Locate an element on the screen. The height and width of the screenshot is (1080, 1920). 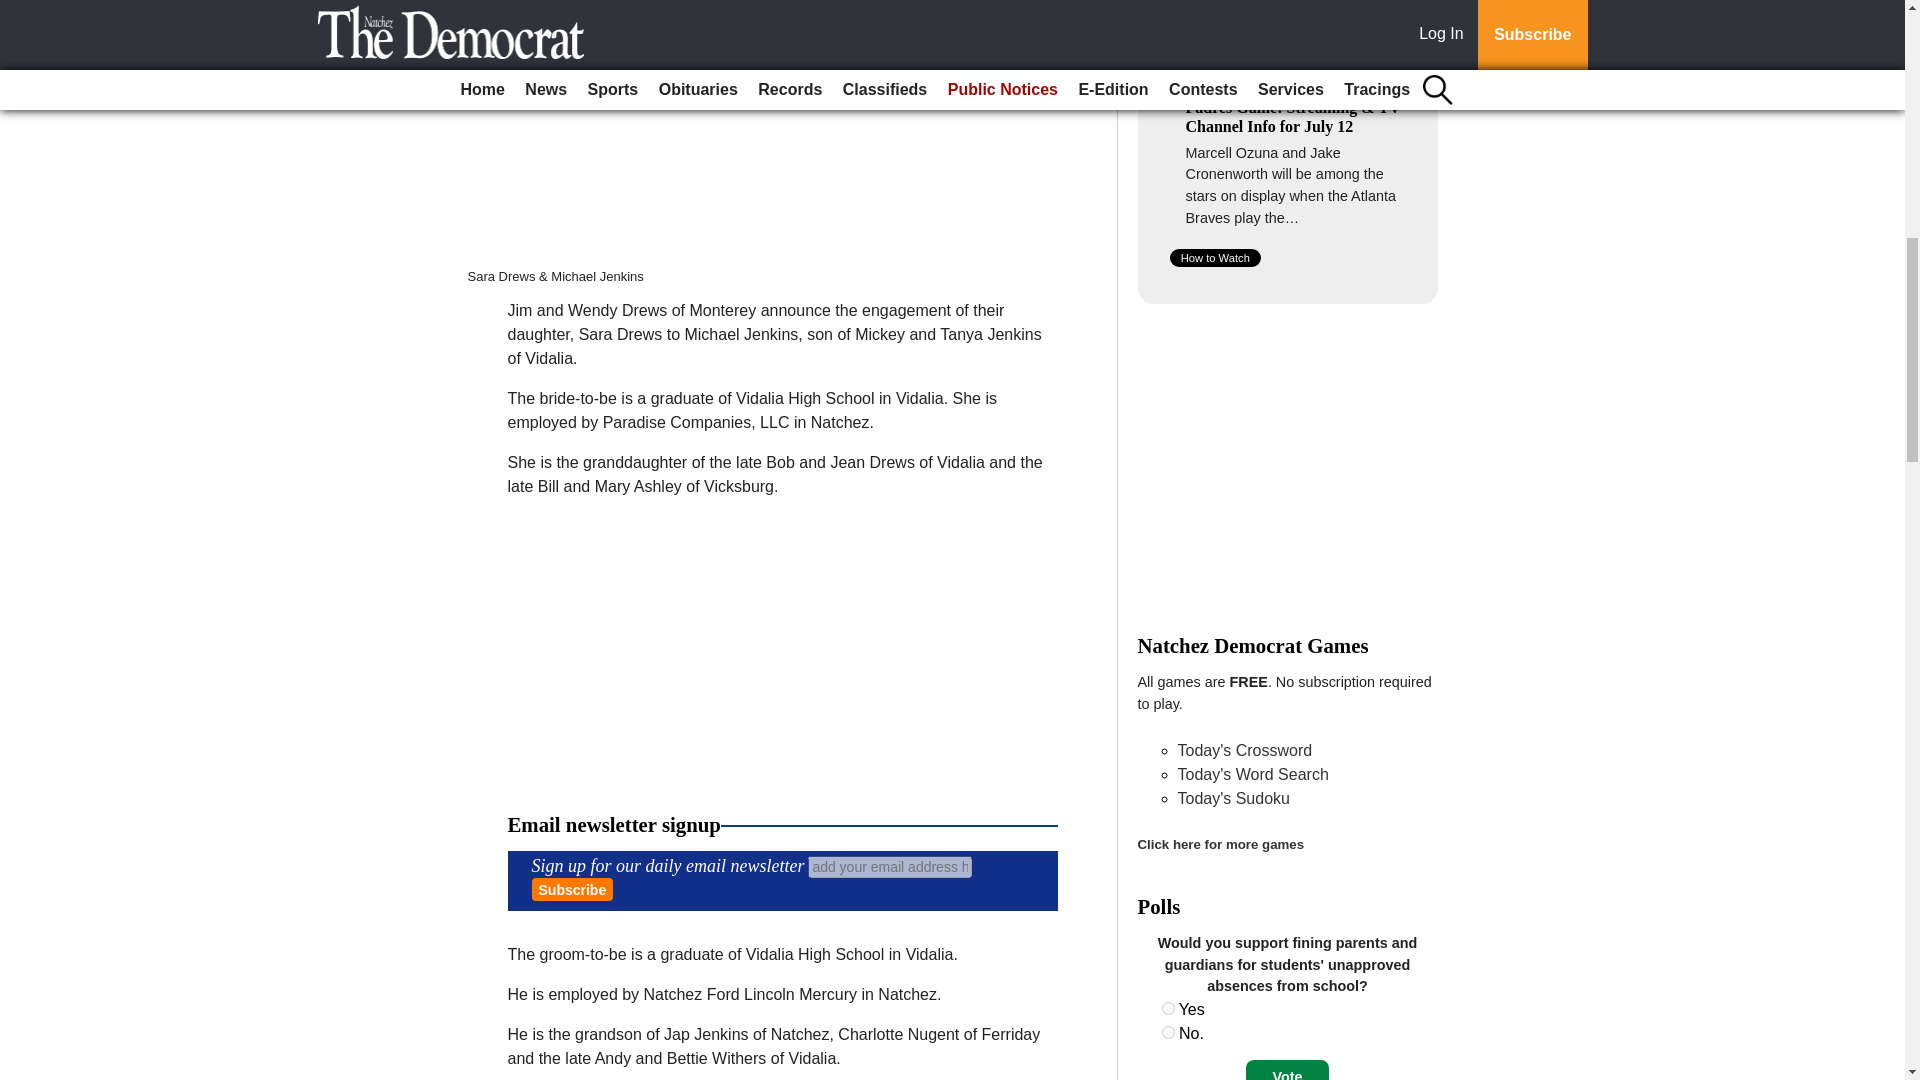
   Vote    is located at coordinates (1287, 1070).